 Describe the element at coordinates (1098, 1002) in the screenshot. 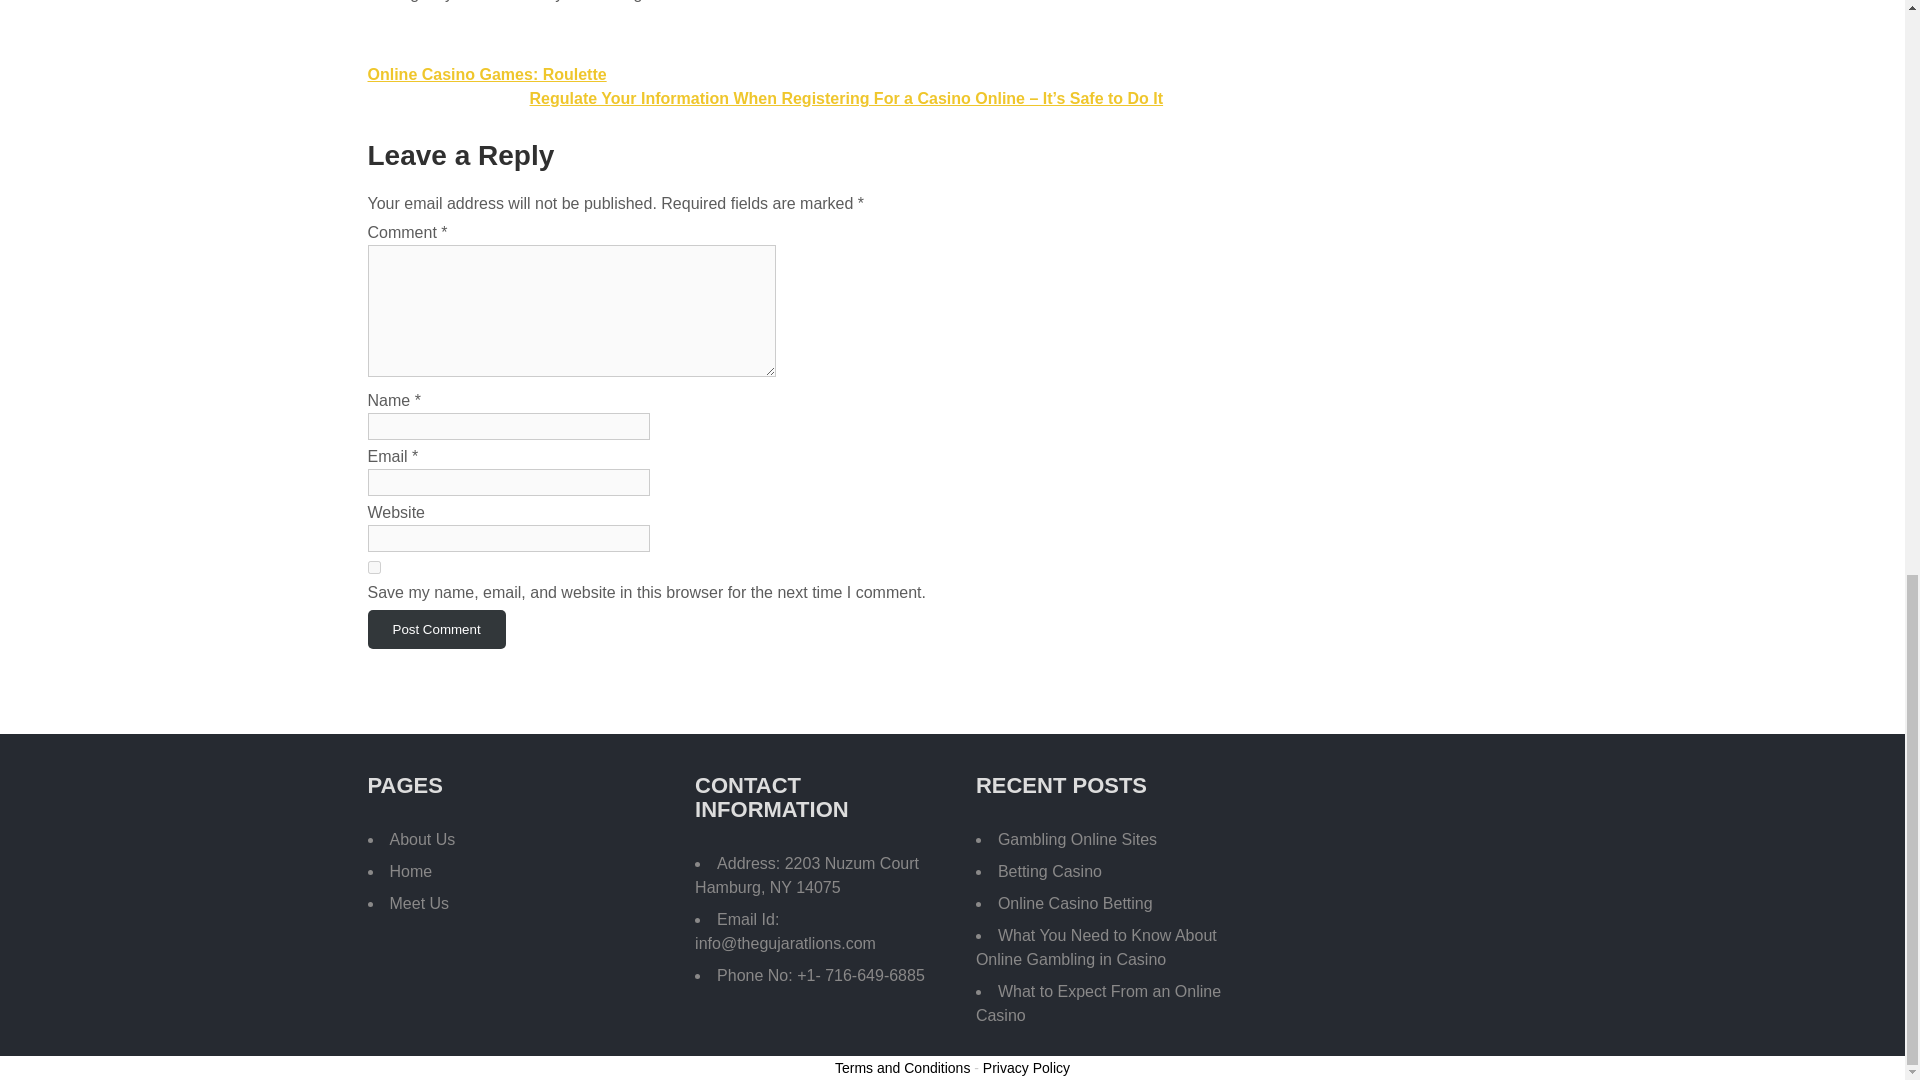

I see `What to Expect From an Online Casino` at that location.